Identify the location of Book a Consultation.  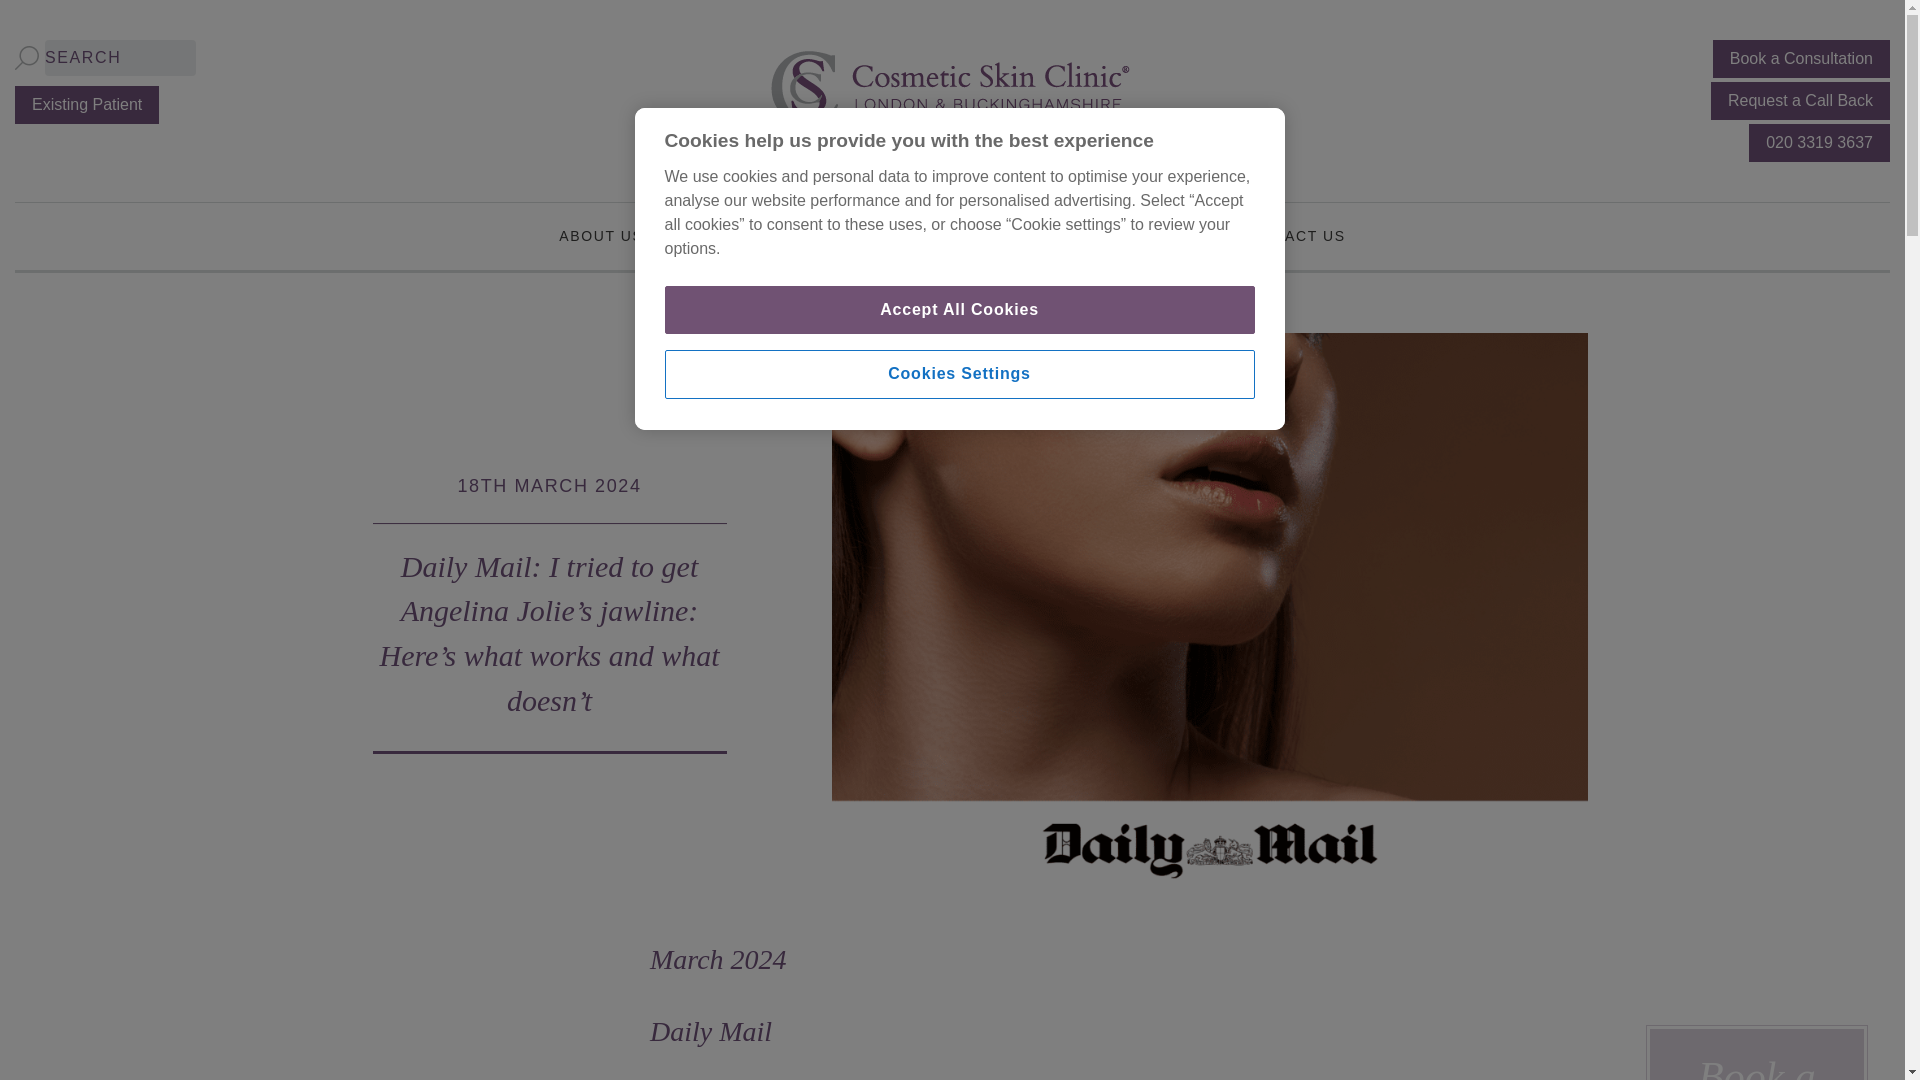
(1800, 58).